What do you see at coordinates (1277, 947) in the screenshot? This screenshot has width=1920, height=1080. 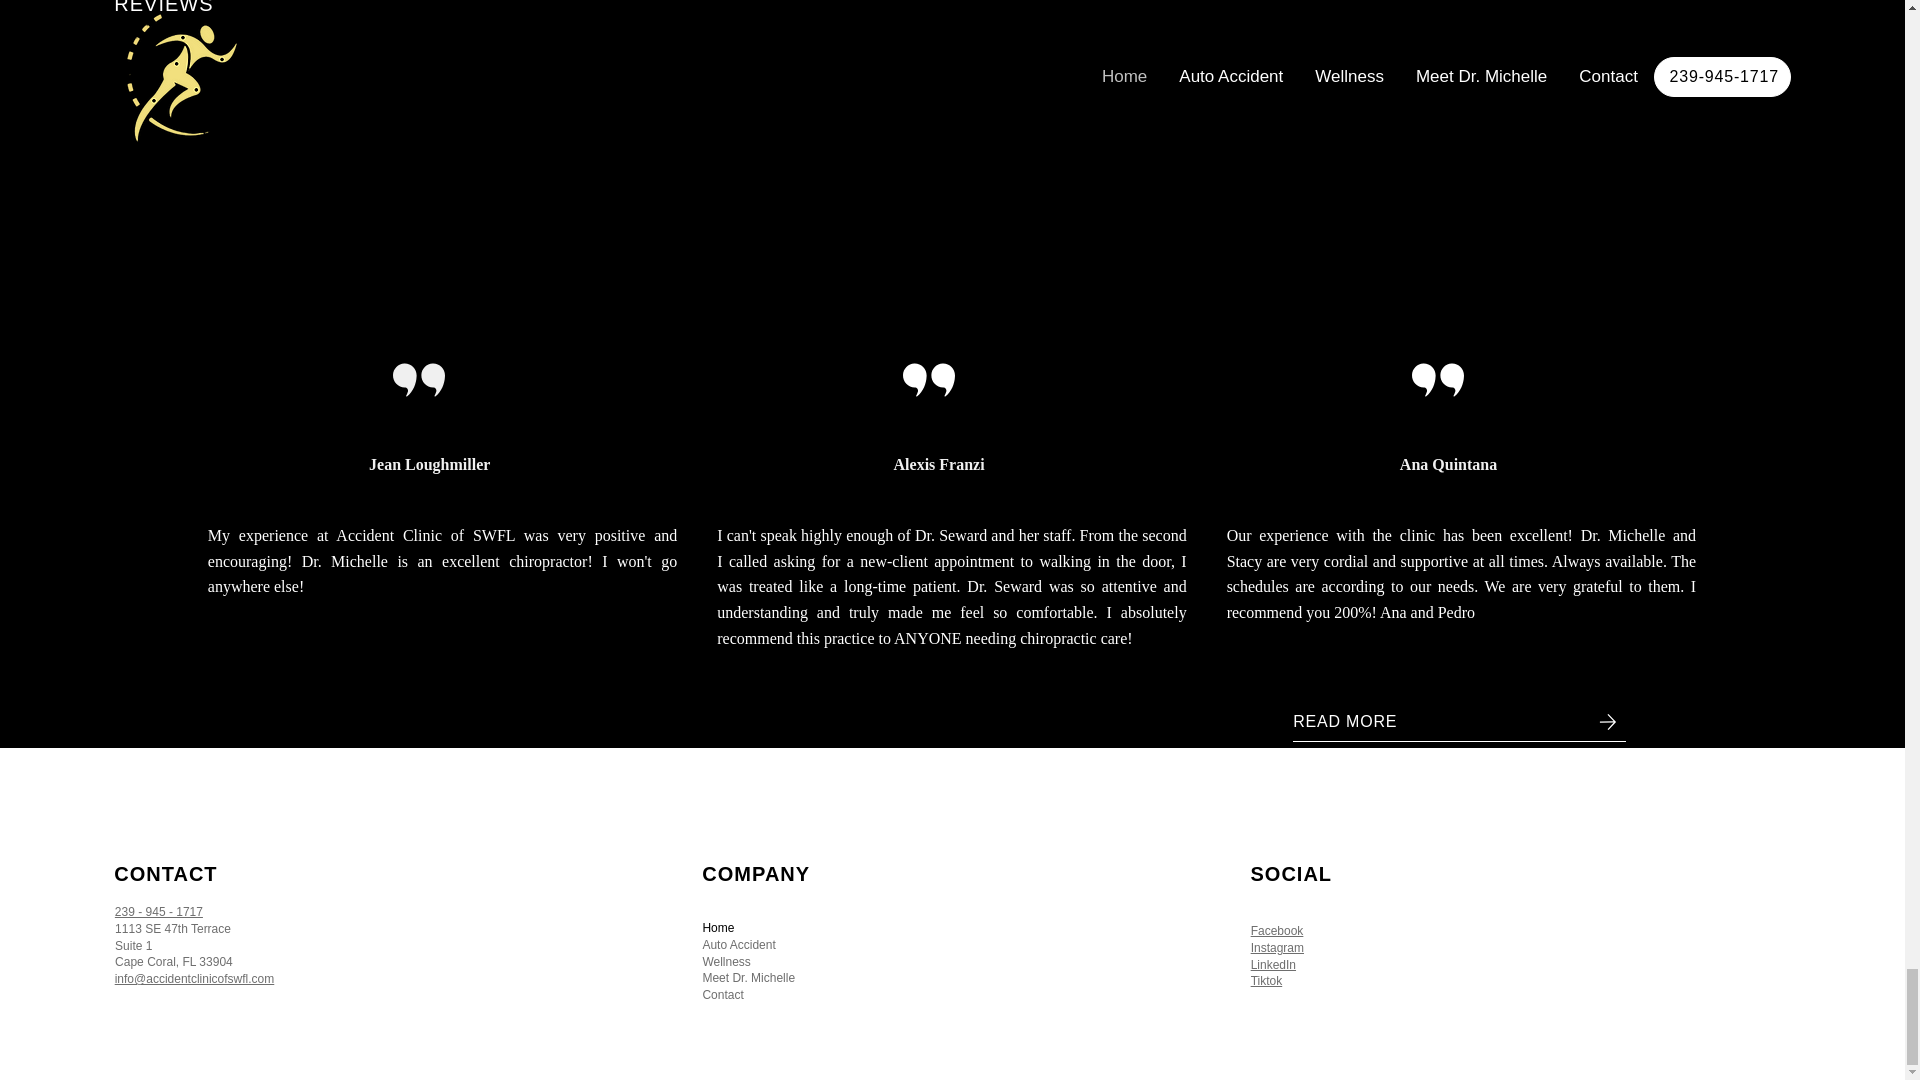 I see `Instagram` at bounding box center [1277, 947].